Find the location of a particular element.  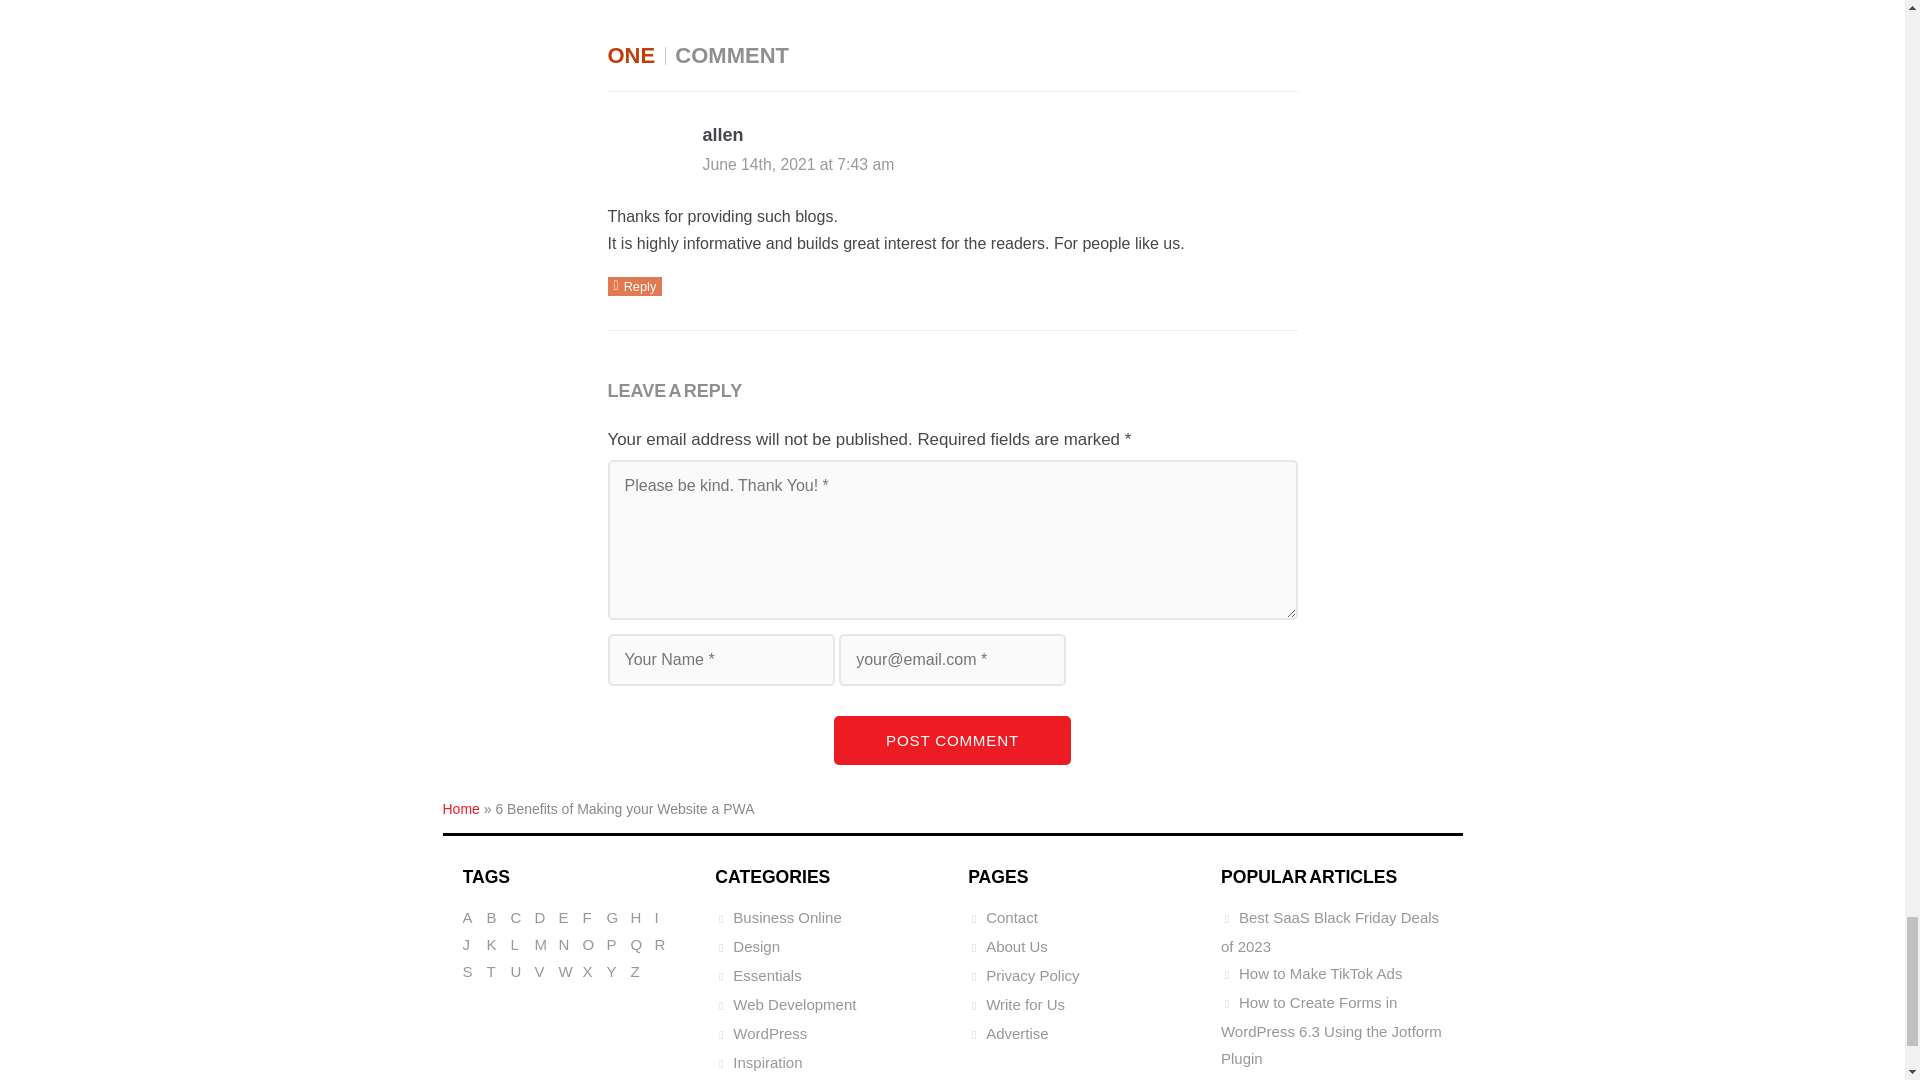

Post Comment is located at coordinates (952, 740).